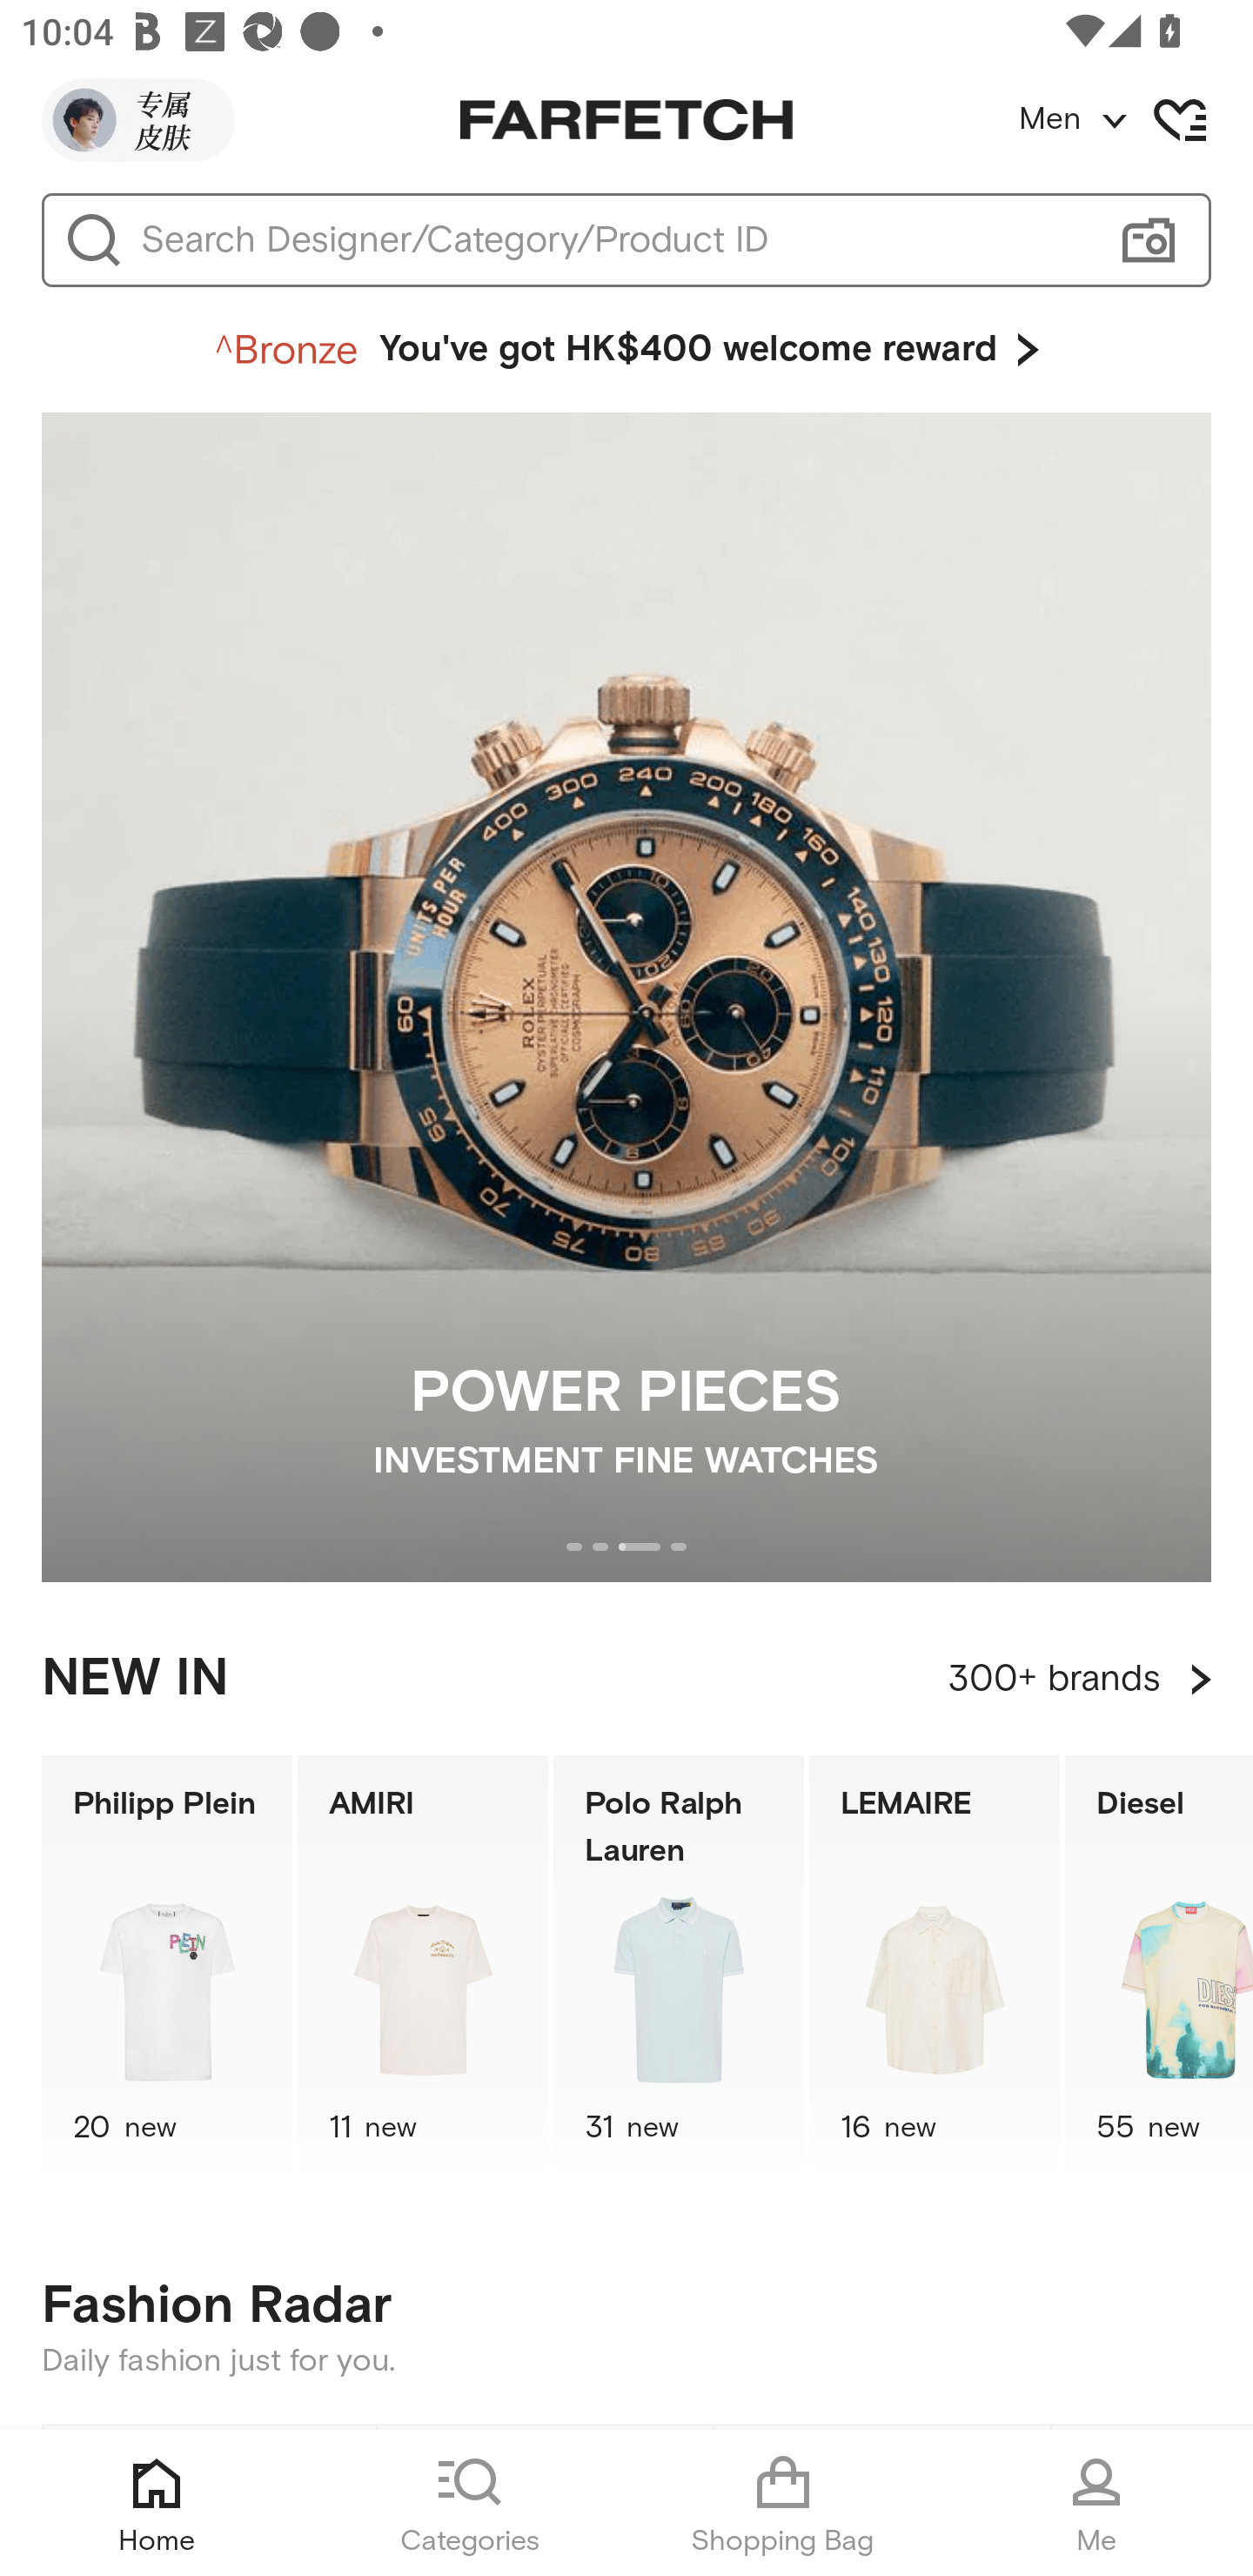  I want to click on Search Designer/Category/Product ID, so click(613, 240).